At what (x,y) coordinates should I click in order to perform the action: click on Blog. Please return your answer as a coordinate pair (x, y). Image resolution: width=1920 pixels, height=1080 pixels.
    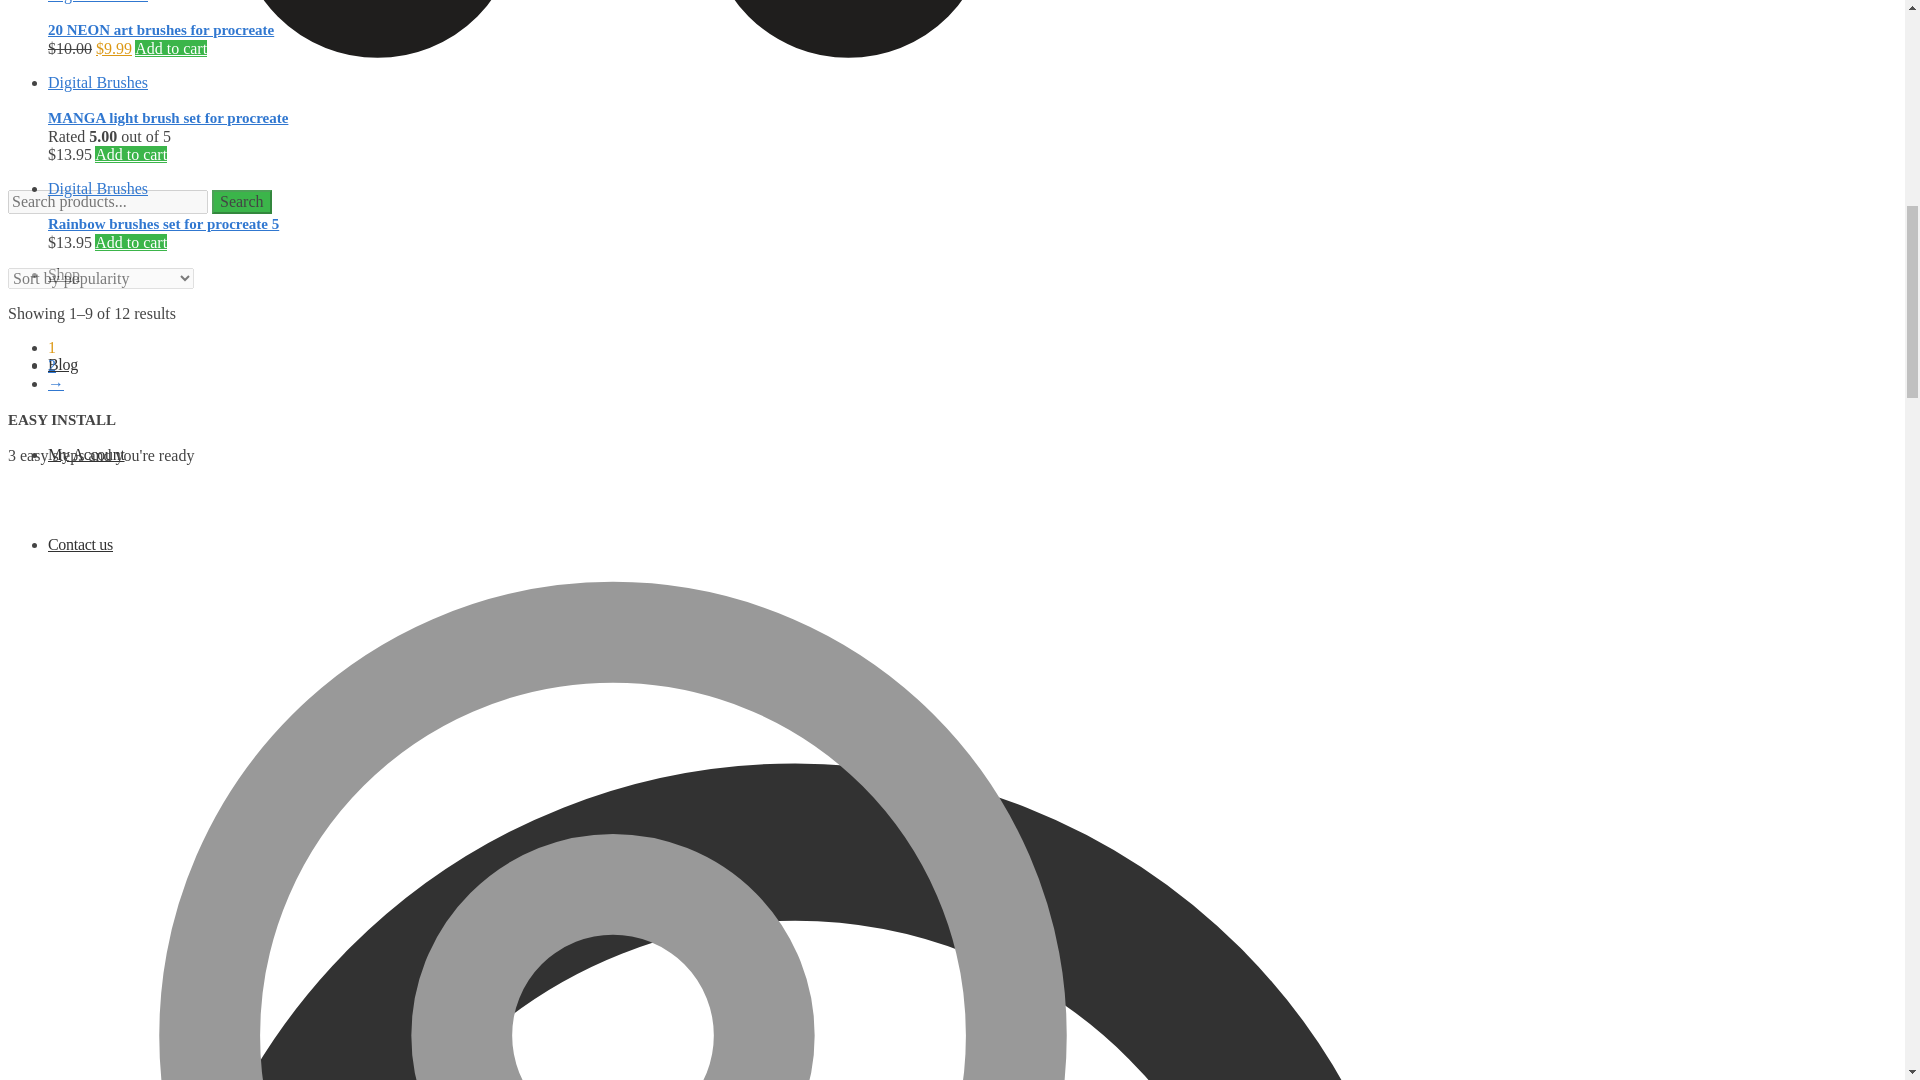
    Looking at the image, I should click on (63, 364).